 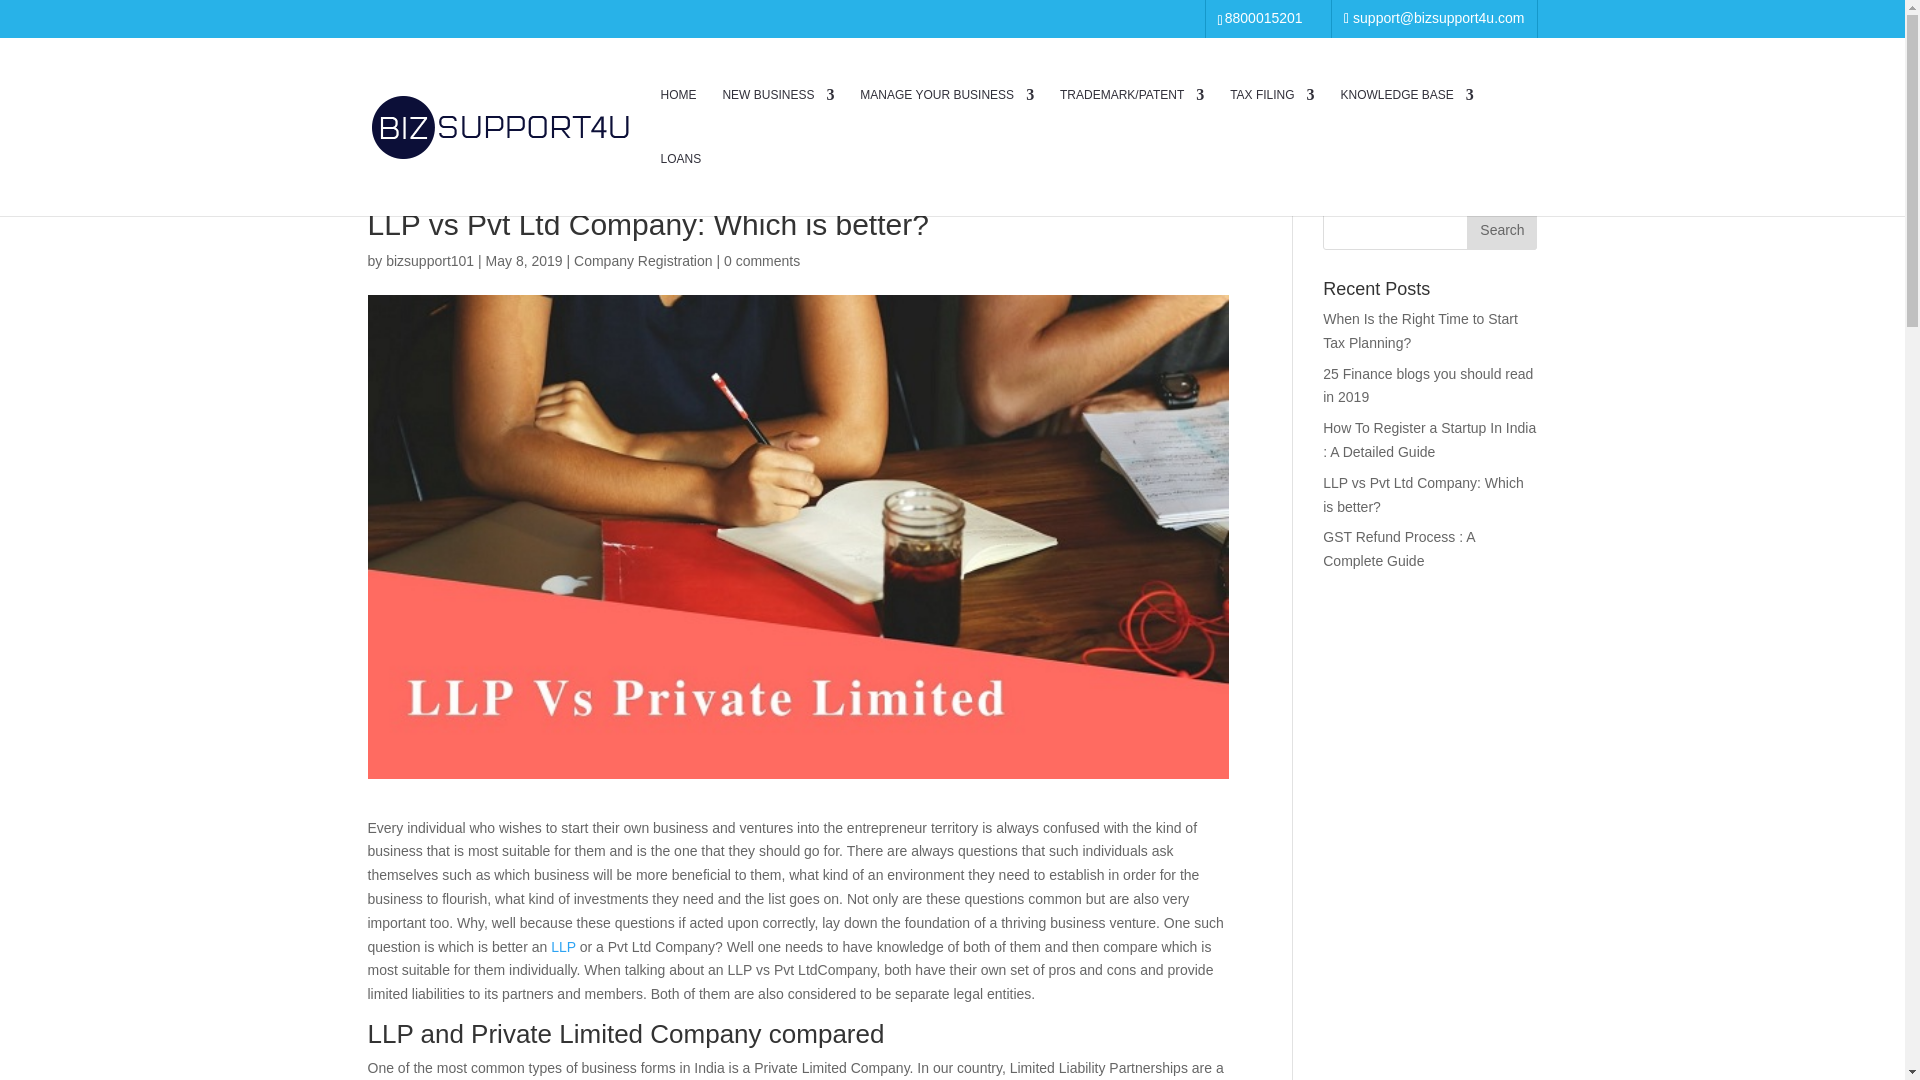 I want to click on MANAGE YOUR BUSINESS, so click(x=947, y=120).